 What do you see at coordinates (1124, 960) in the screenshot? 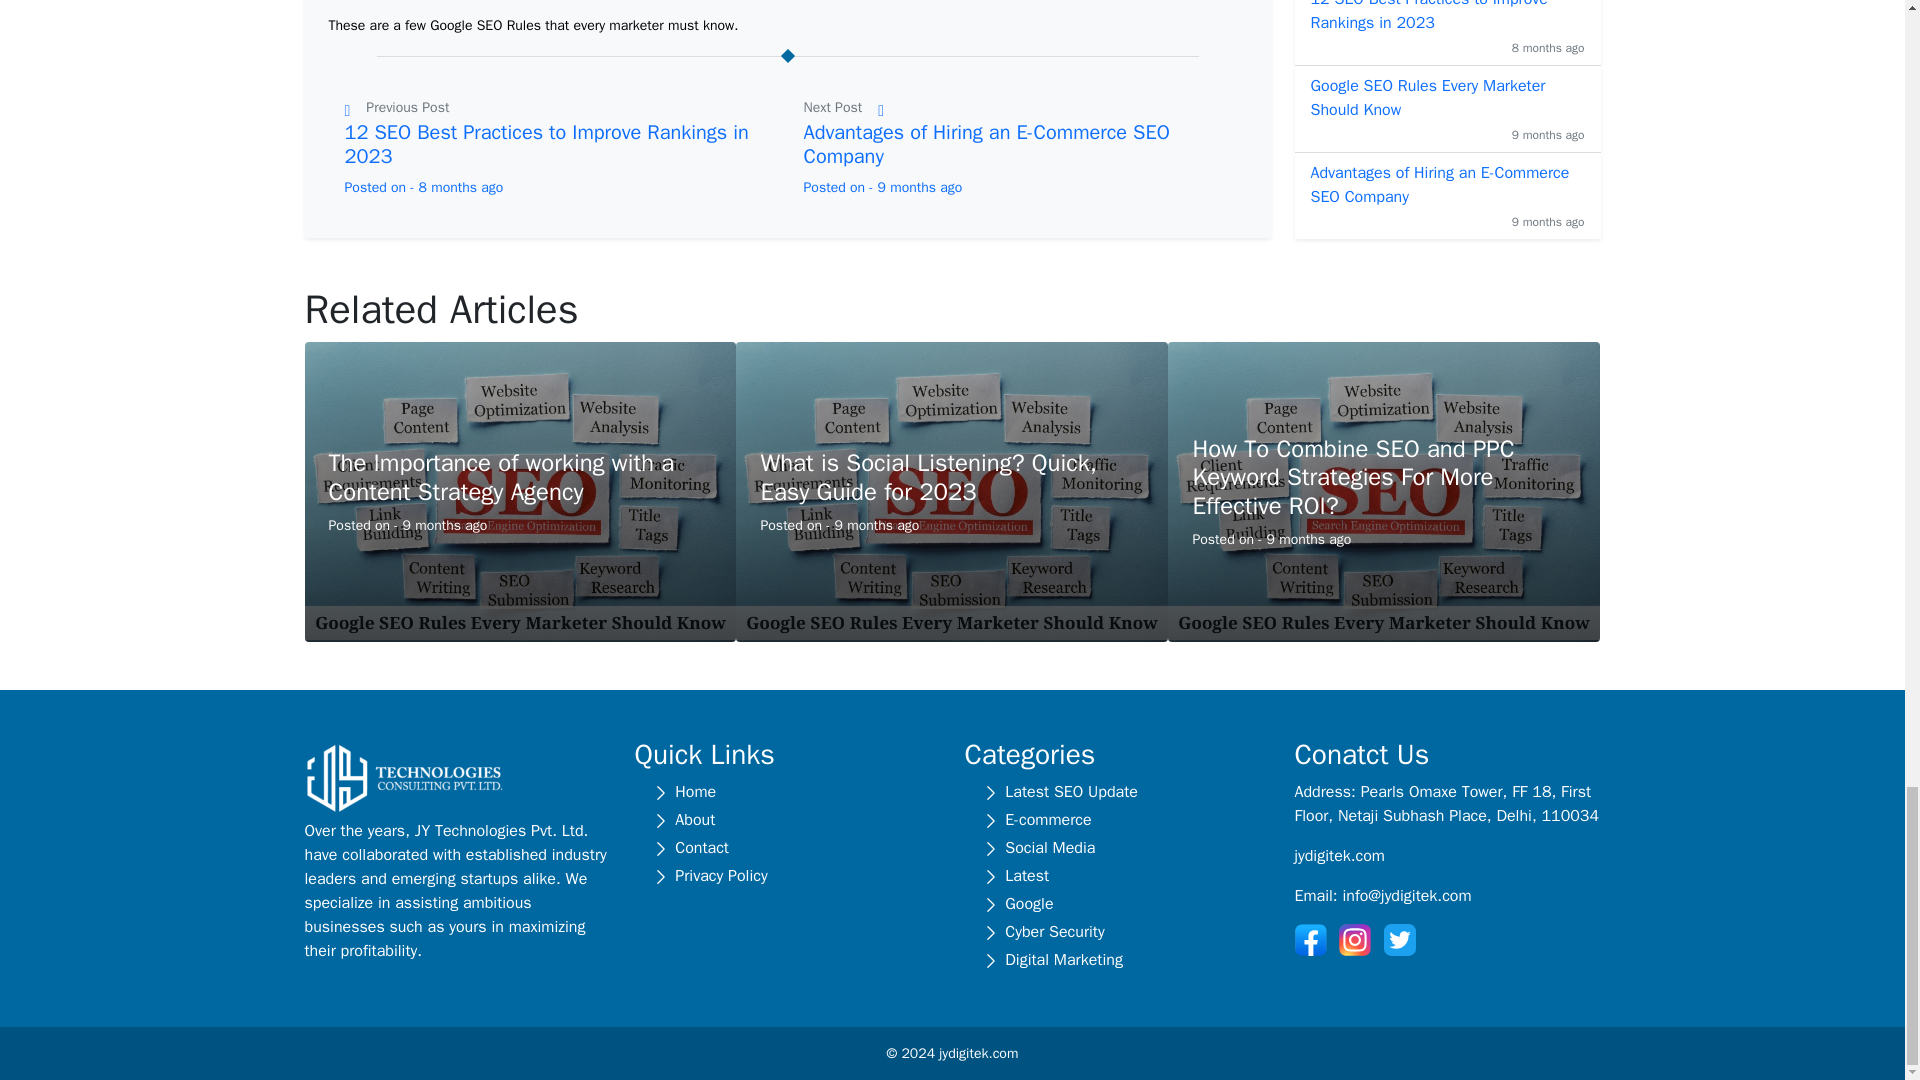
I see `Digital Marketing` at bounding box center [1124, 960].